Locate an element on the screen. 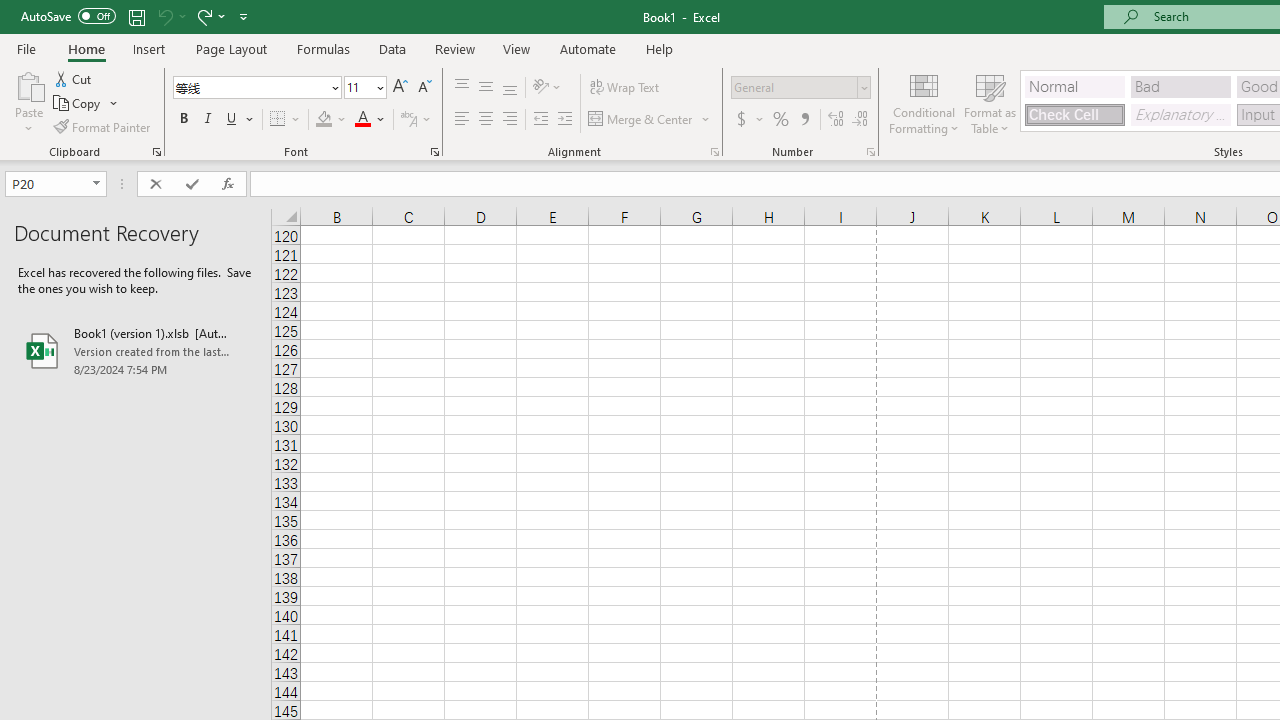  Merge & Center is located at coordinates (641, 120).